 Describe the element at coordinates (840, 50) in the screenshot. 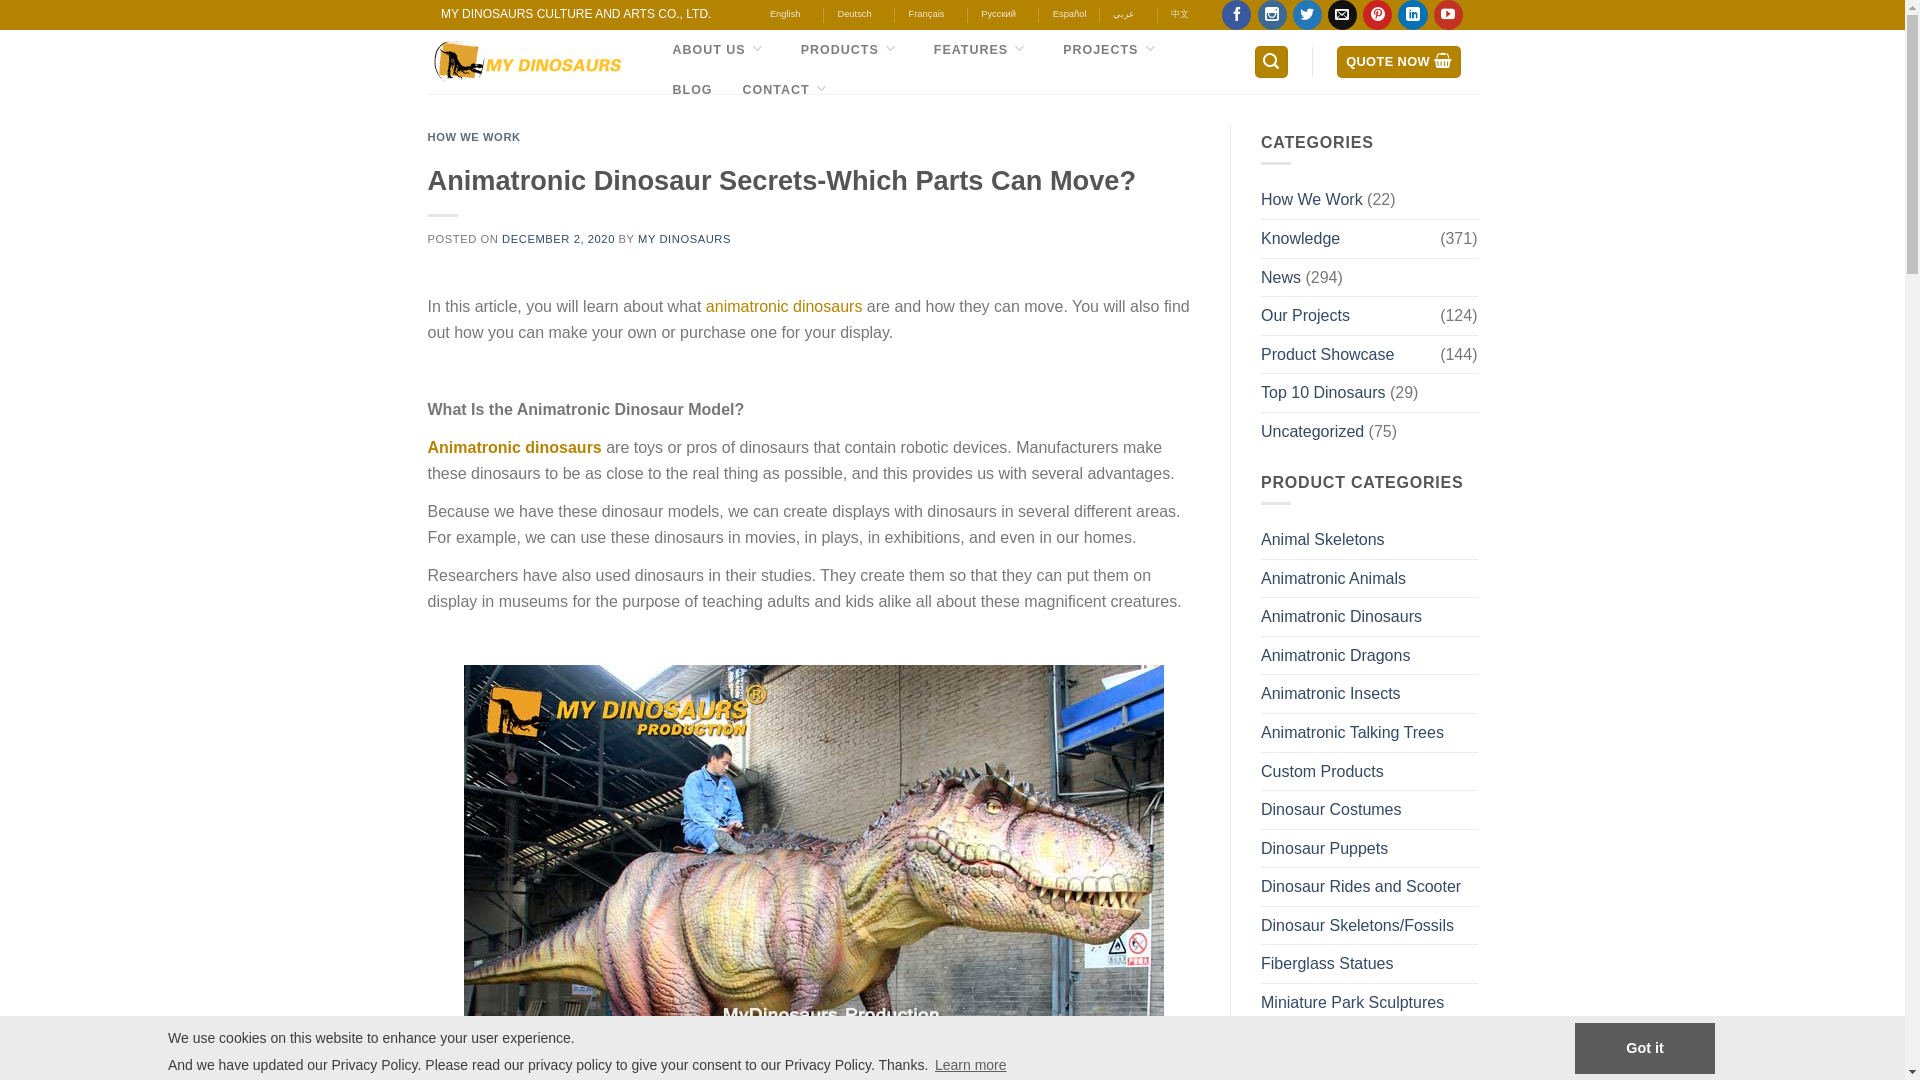

I see `PRODUCTS` at that location.